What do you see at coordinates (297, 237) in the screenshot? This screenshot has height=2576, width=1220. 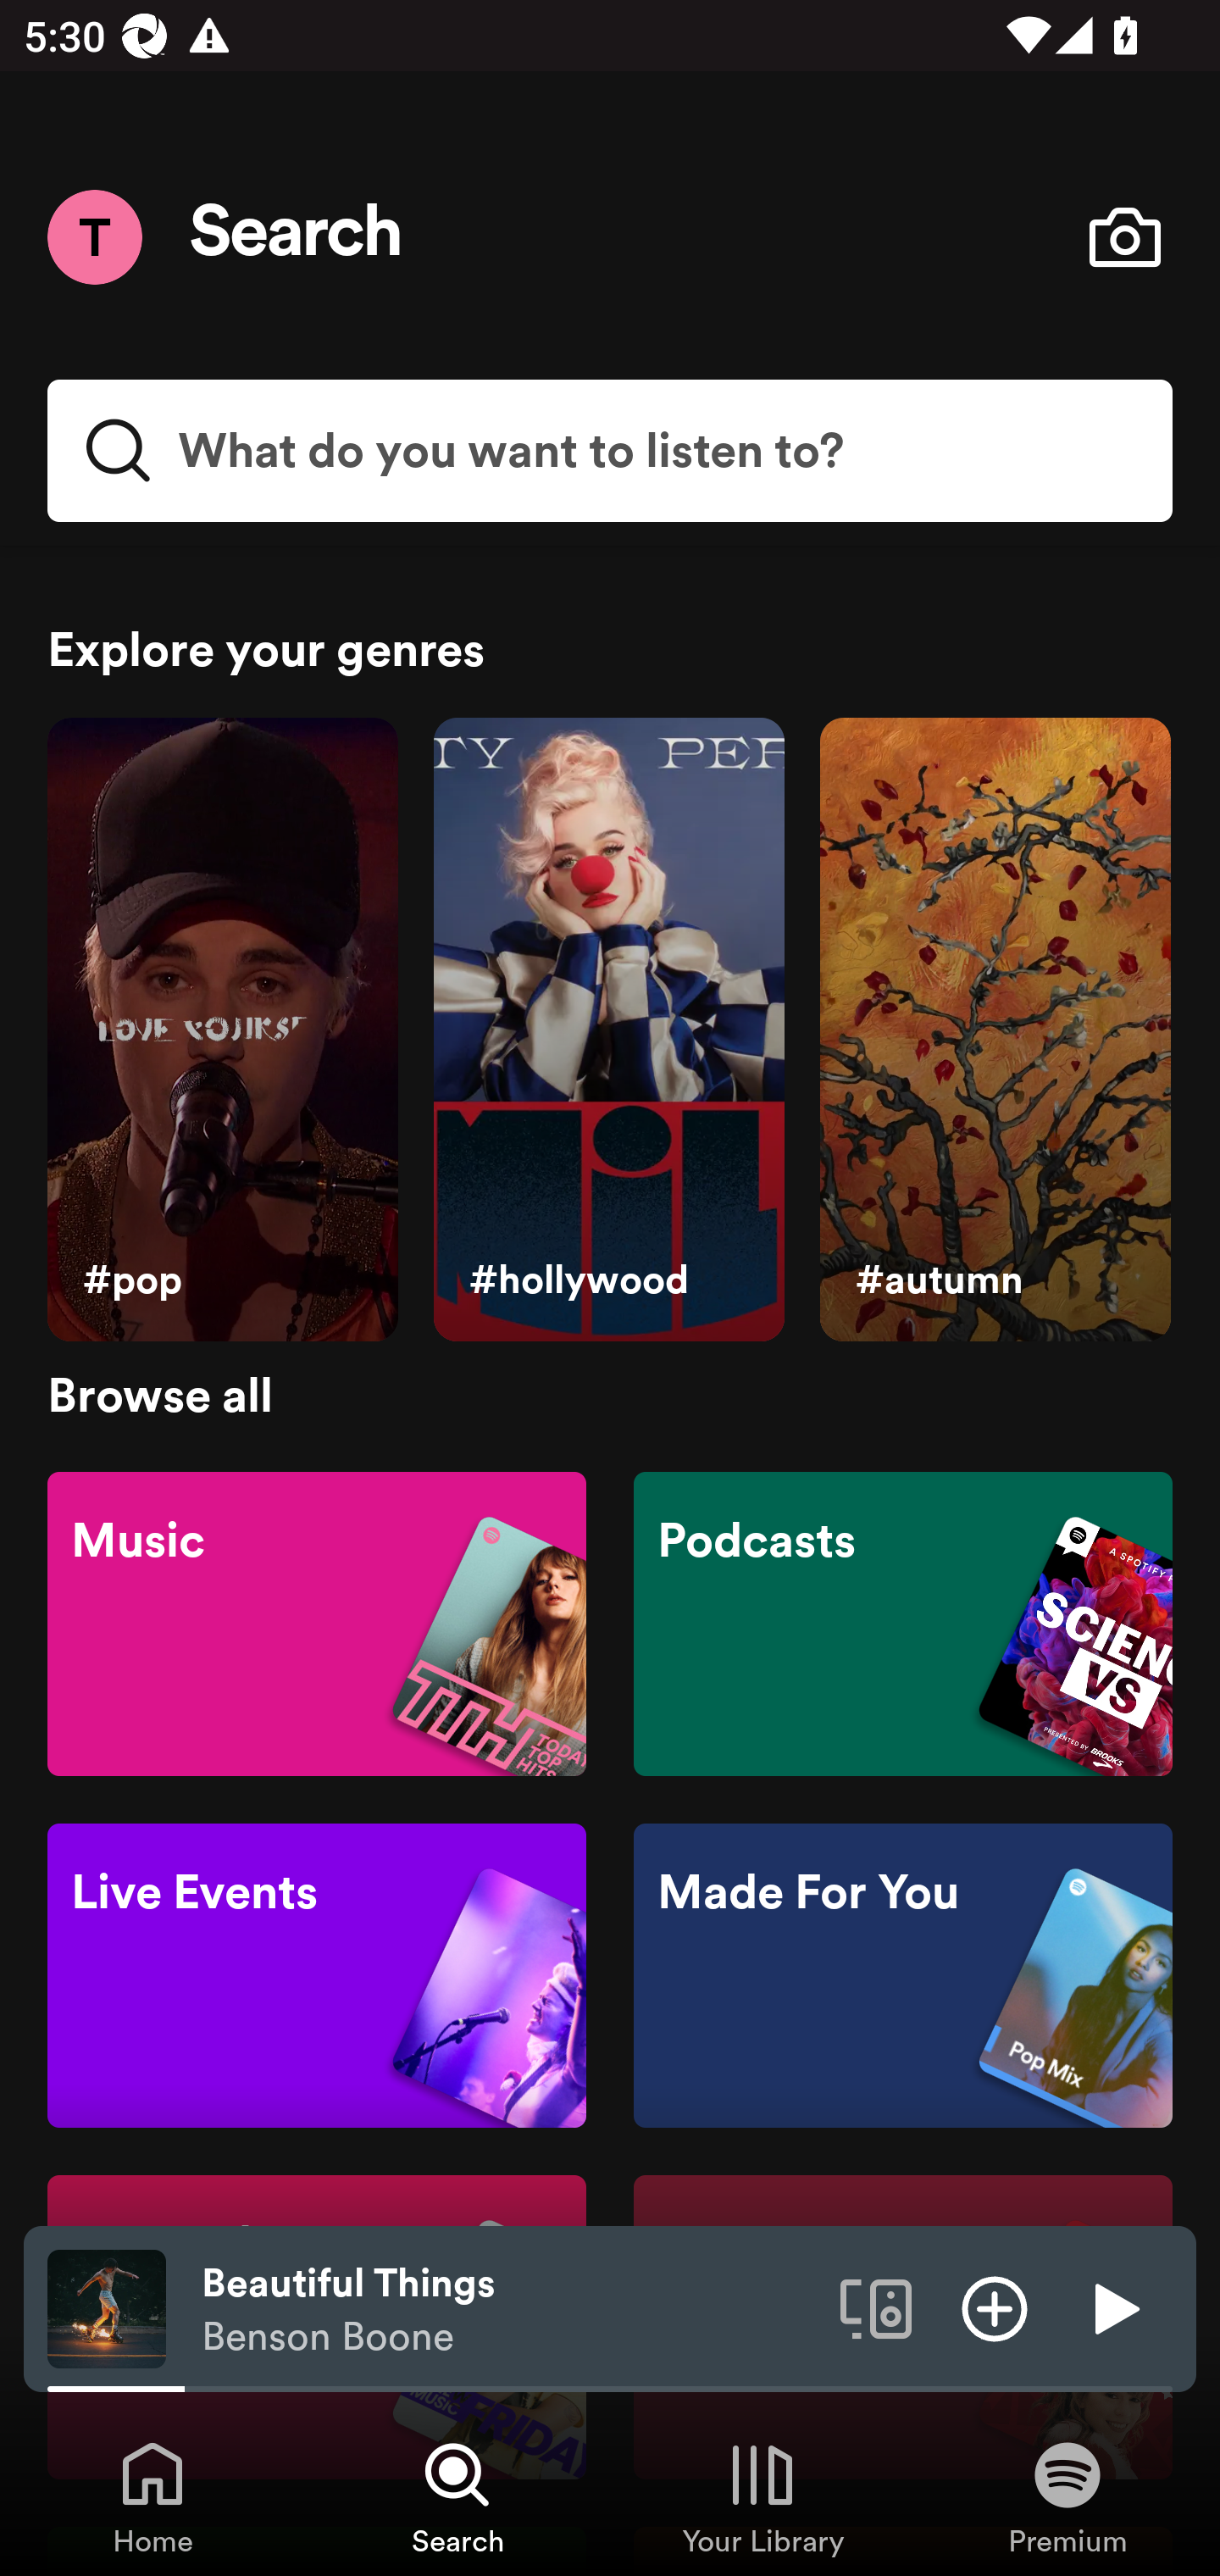 I see `Search` at bounding box center [297, 237].